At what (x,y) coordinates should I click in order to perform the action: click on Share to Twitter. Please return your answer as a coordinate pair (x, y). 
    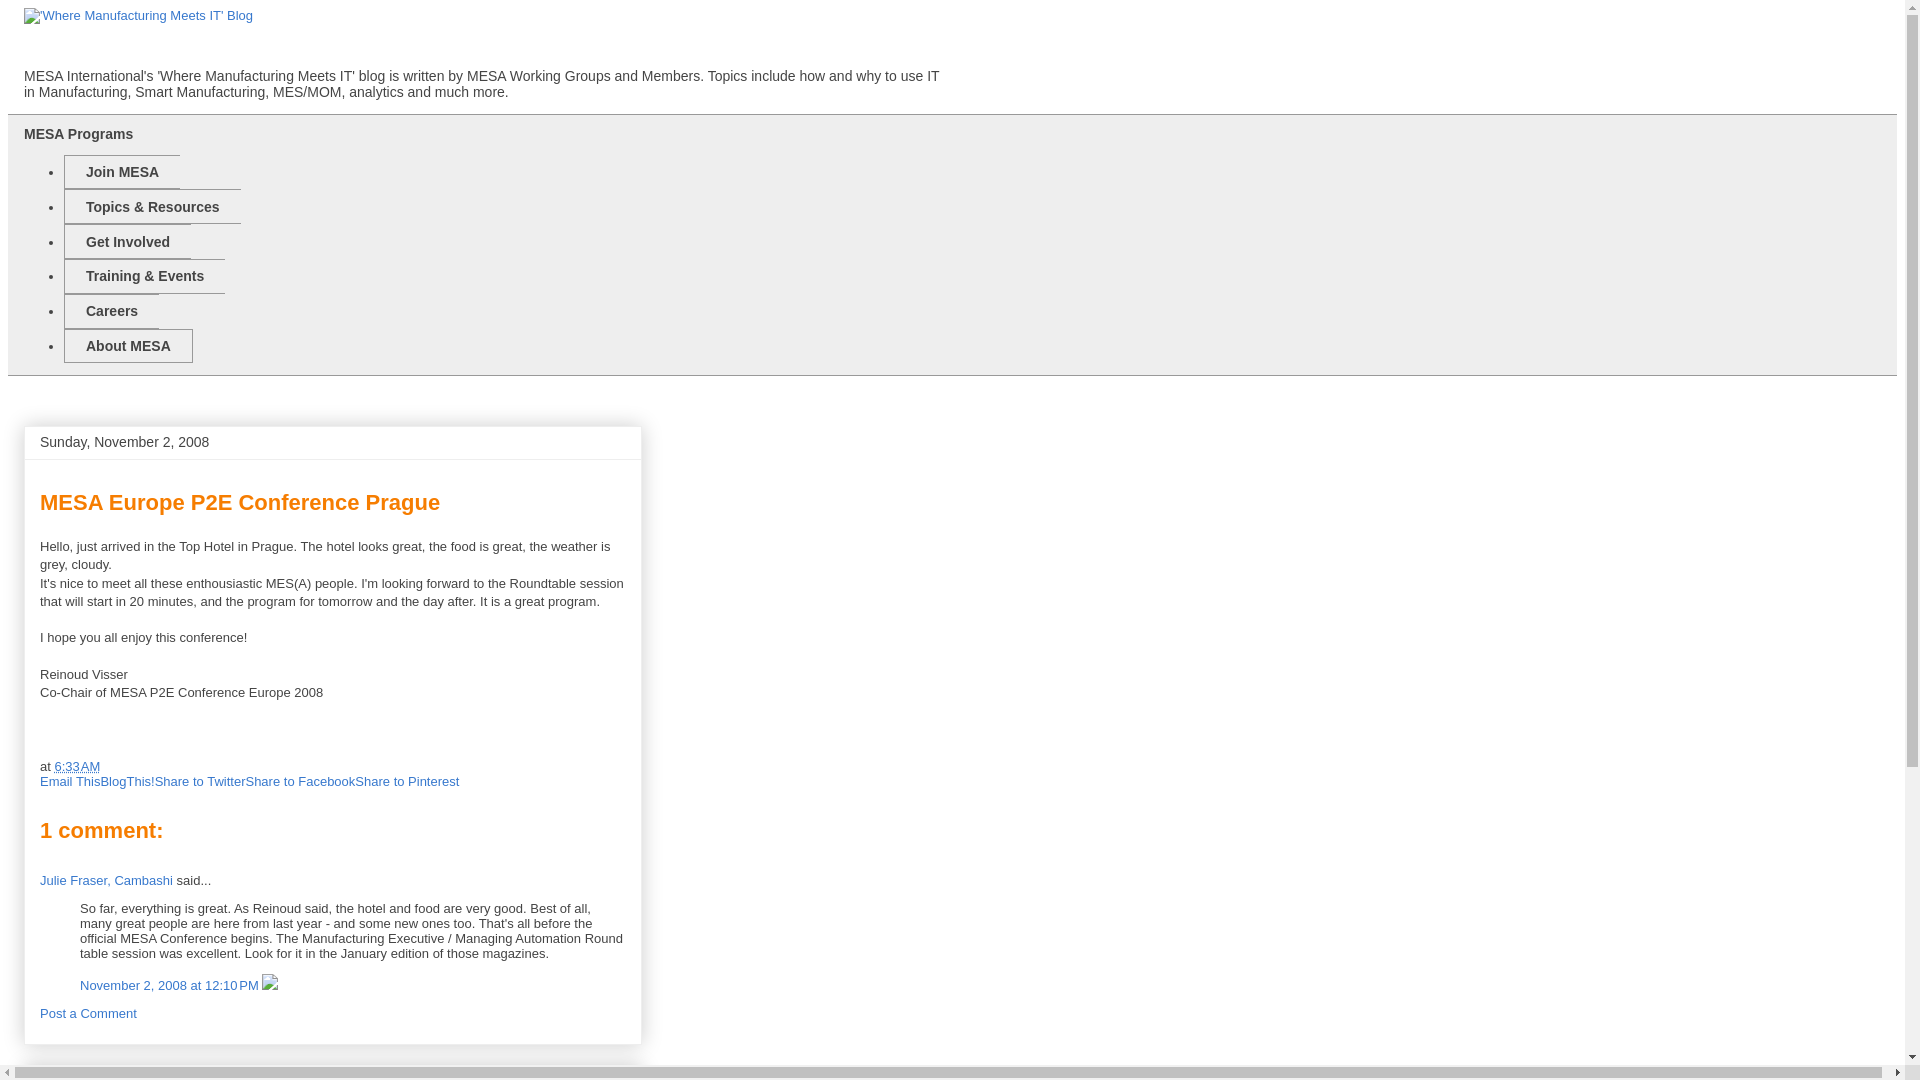
    Looking at the image, I should click on (200, 782).